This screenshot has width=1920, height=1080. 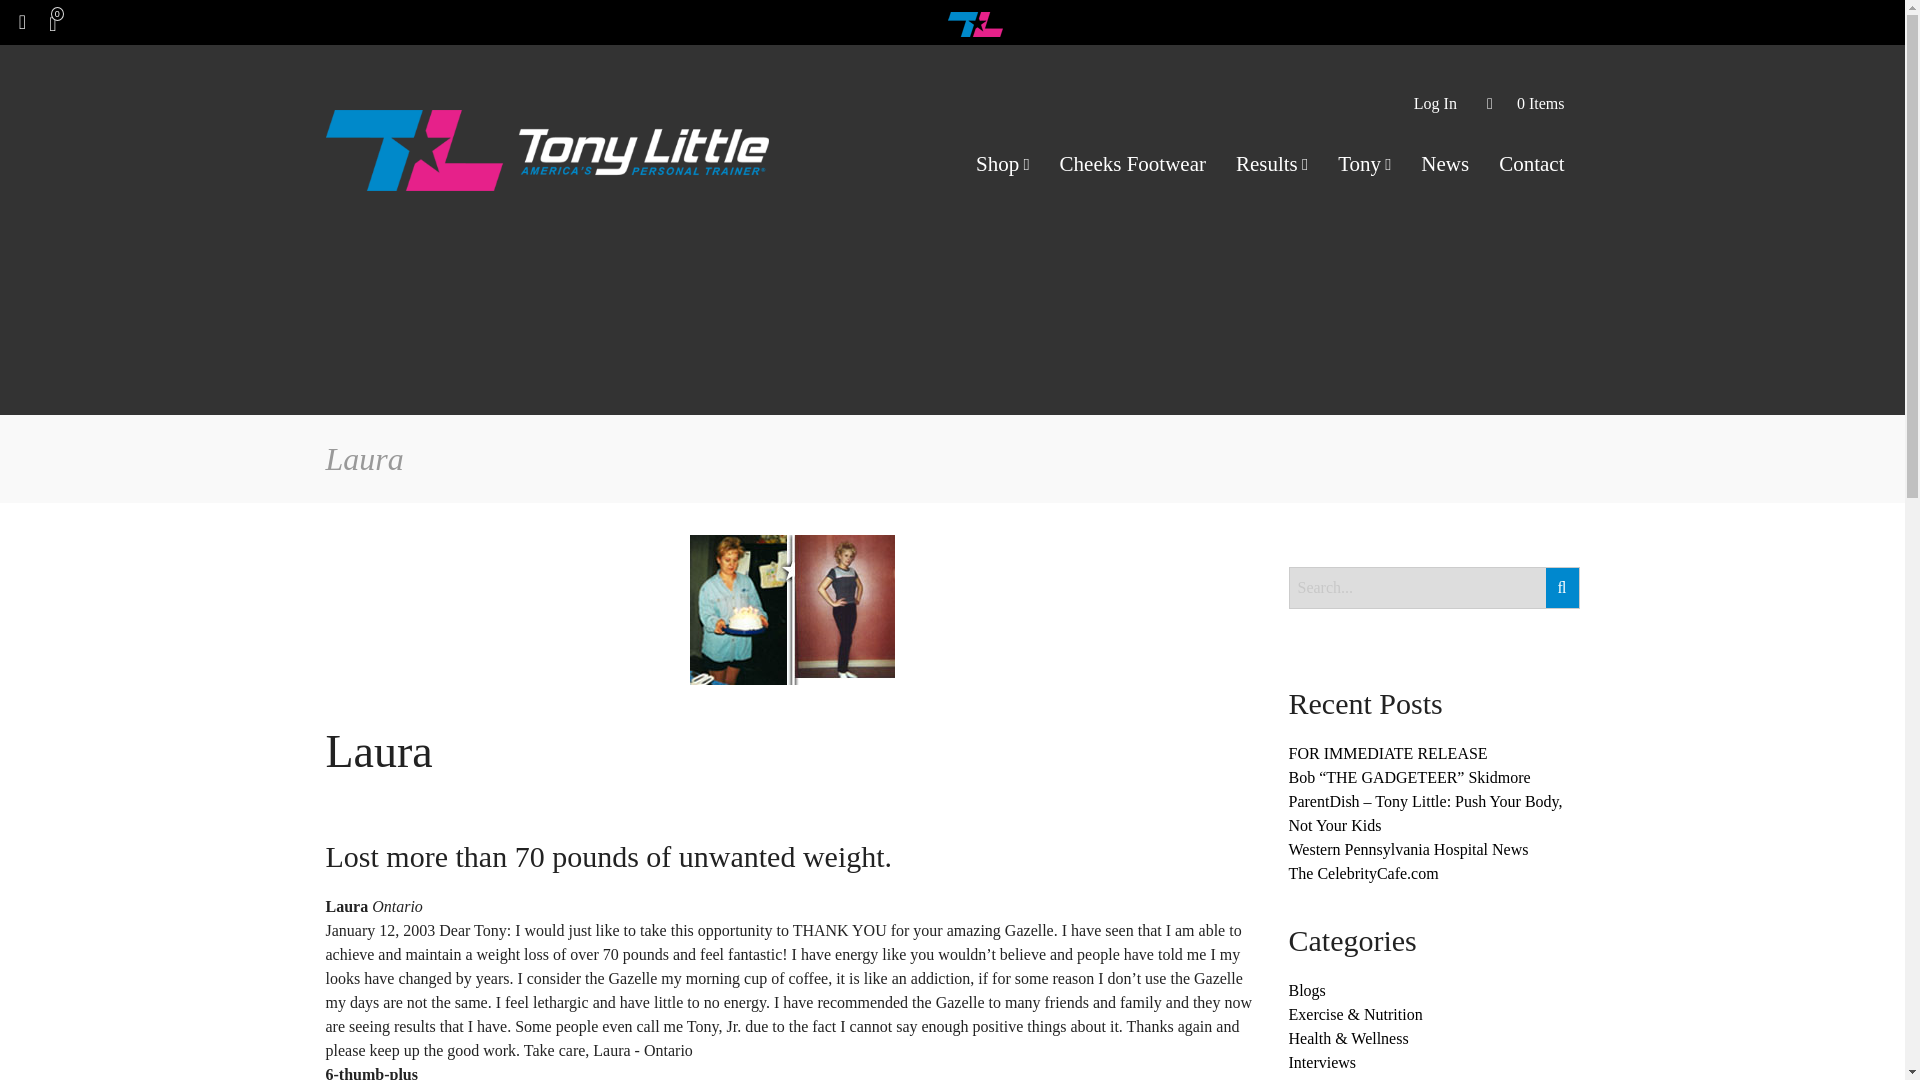 I want to click on Cheeks Footwear, so click(x=1132, y=163).